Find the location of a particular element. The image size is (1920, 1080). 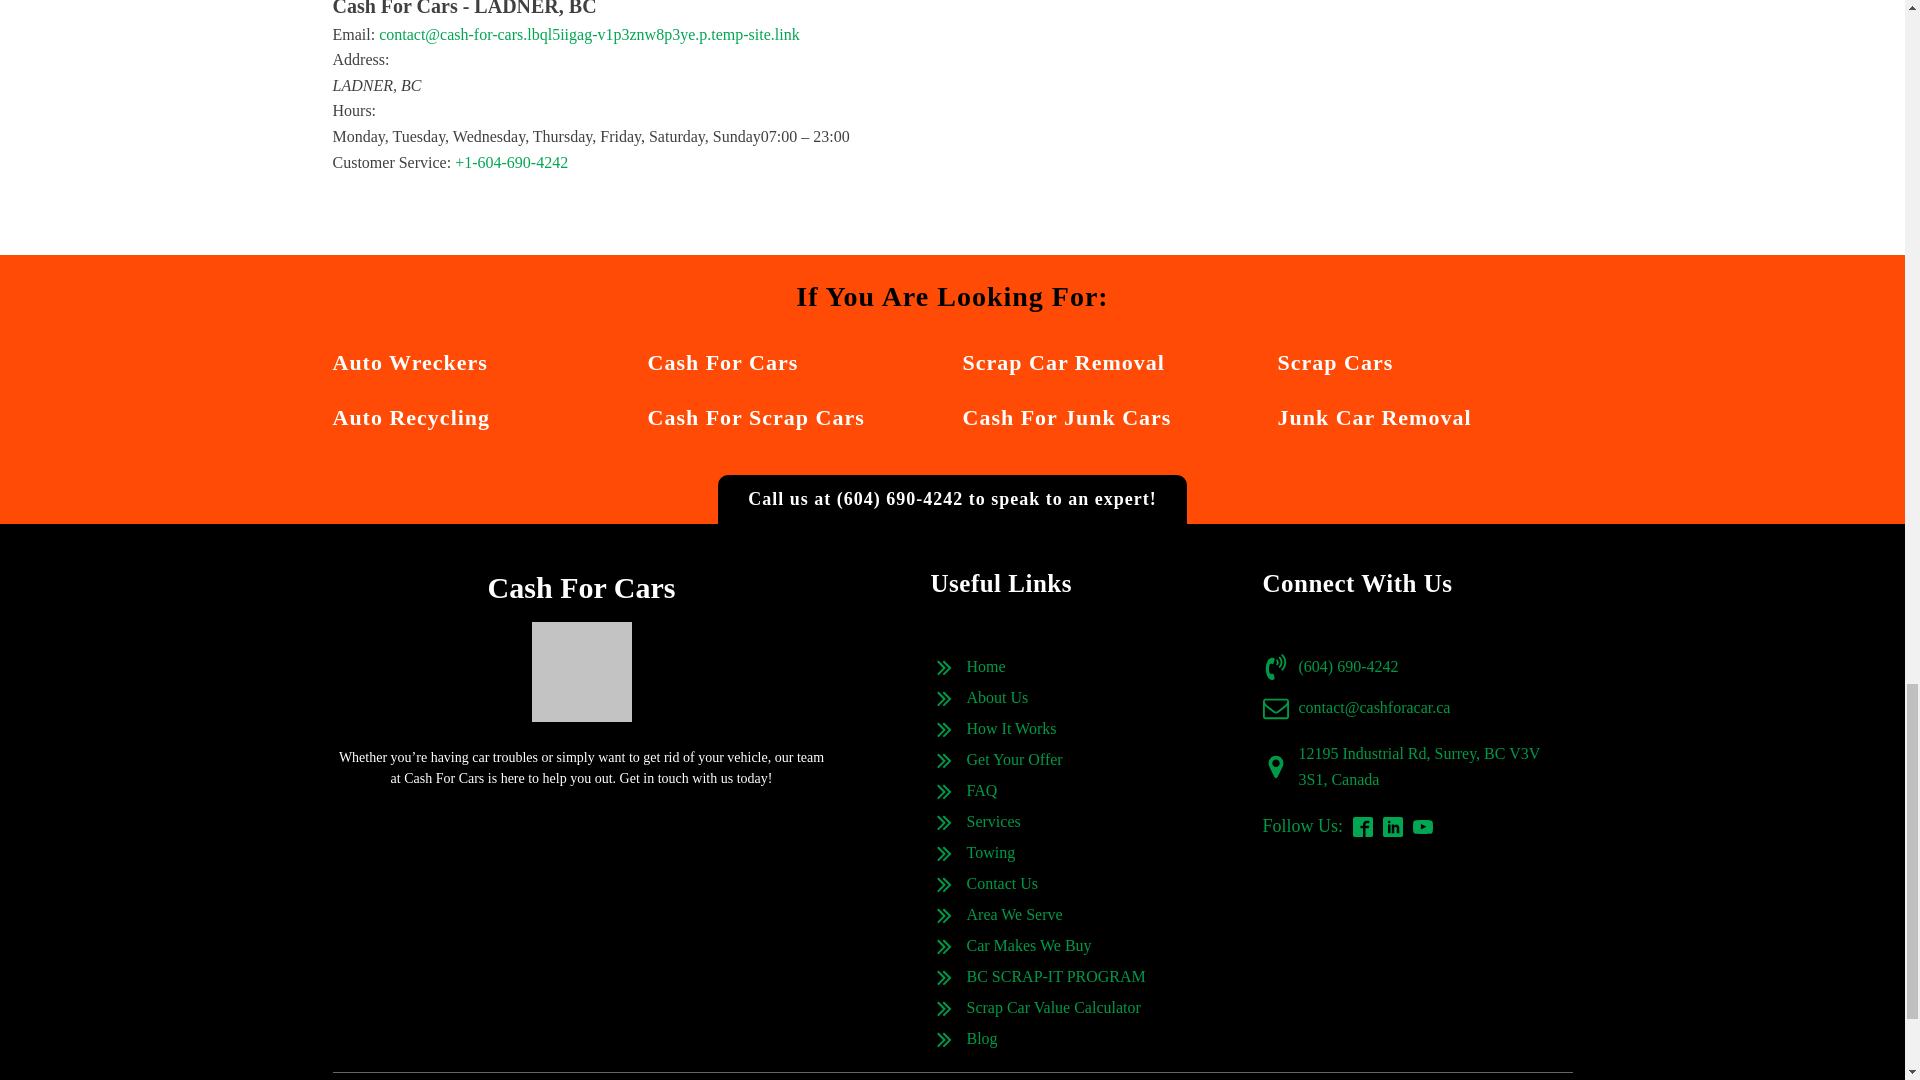

Area We Serve is located at coordinates (1013, 914).